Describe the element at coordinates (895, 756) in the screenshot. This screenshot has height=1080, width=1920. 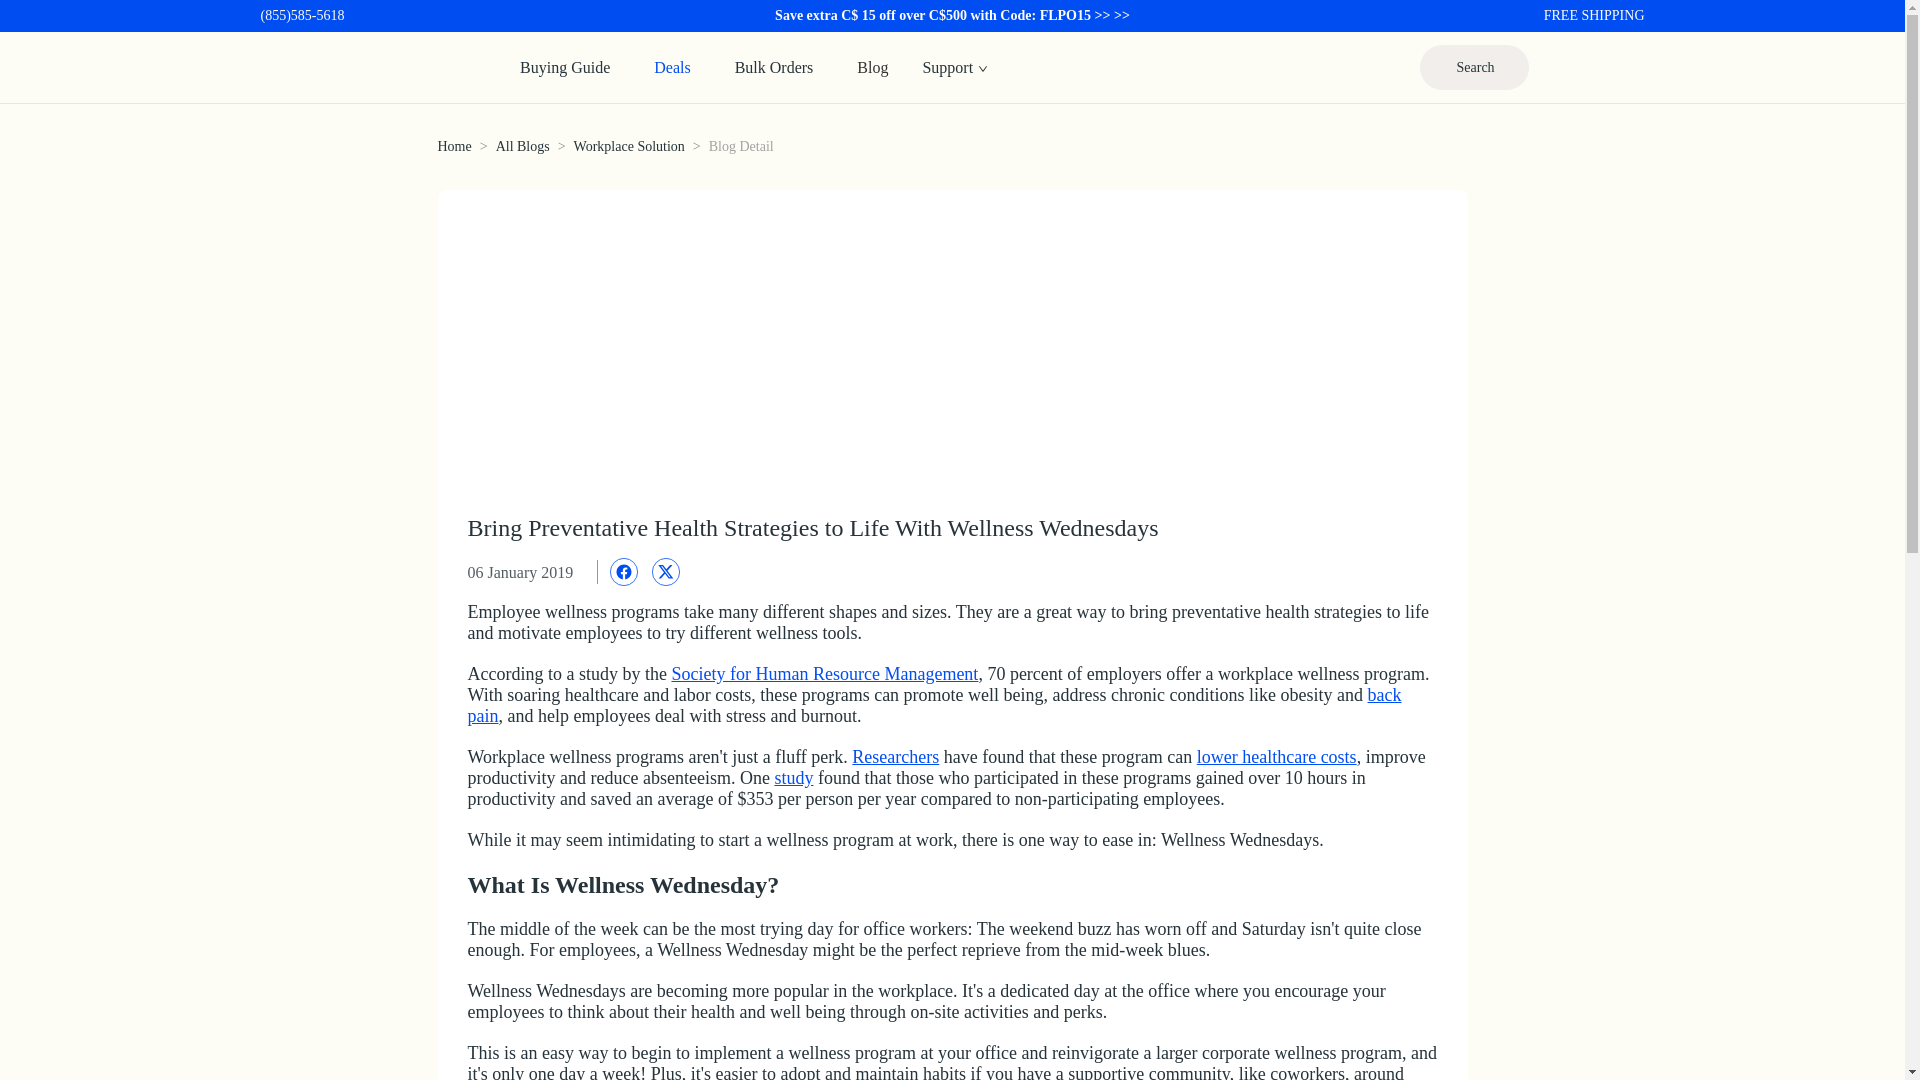
I see `Researchers` at that location.